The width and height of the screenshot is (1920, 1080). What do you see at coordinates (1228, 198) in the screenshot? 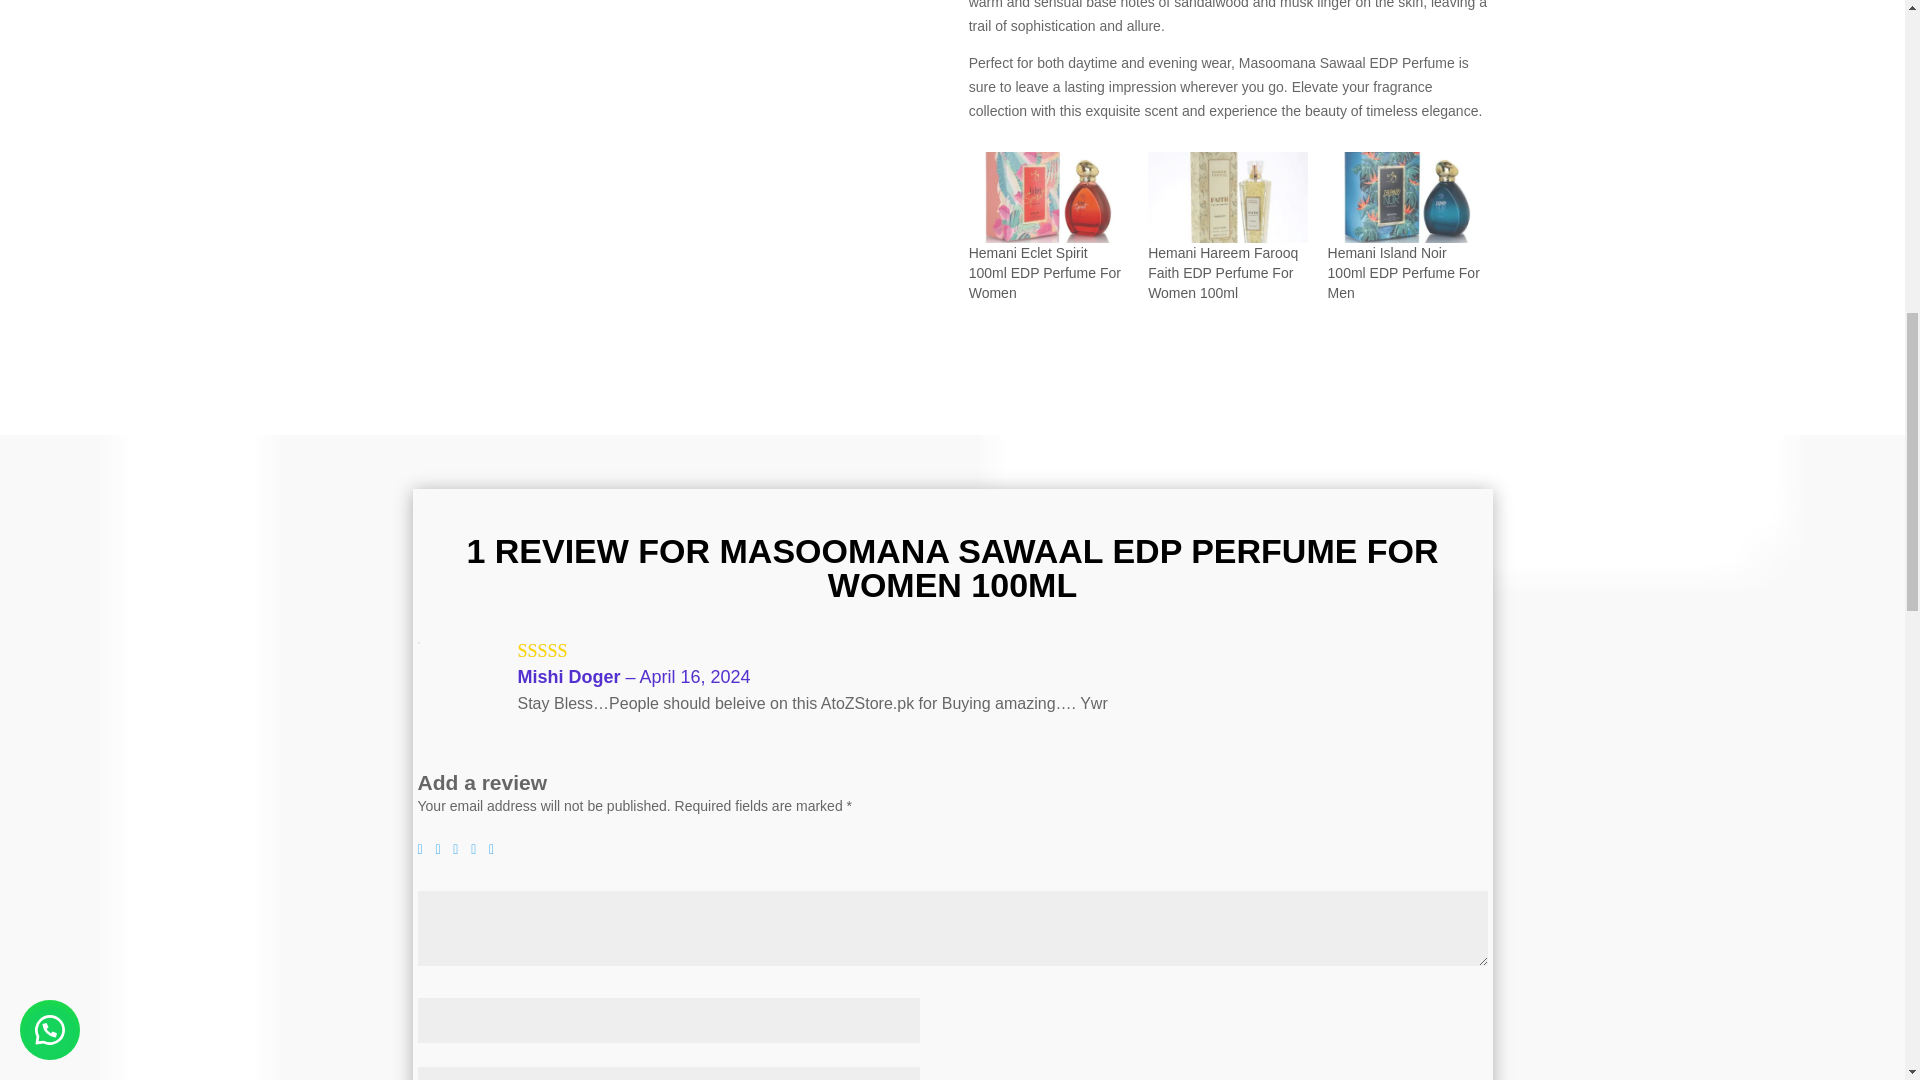
I see `Hemani Hareem Farooq Faith EDP Perfume For Women 100ml` at bounding box center [1228, 198].